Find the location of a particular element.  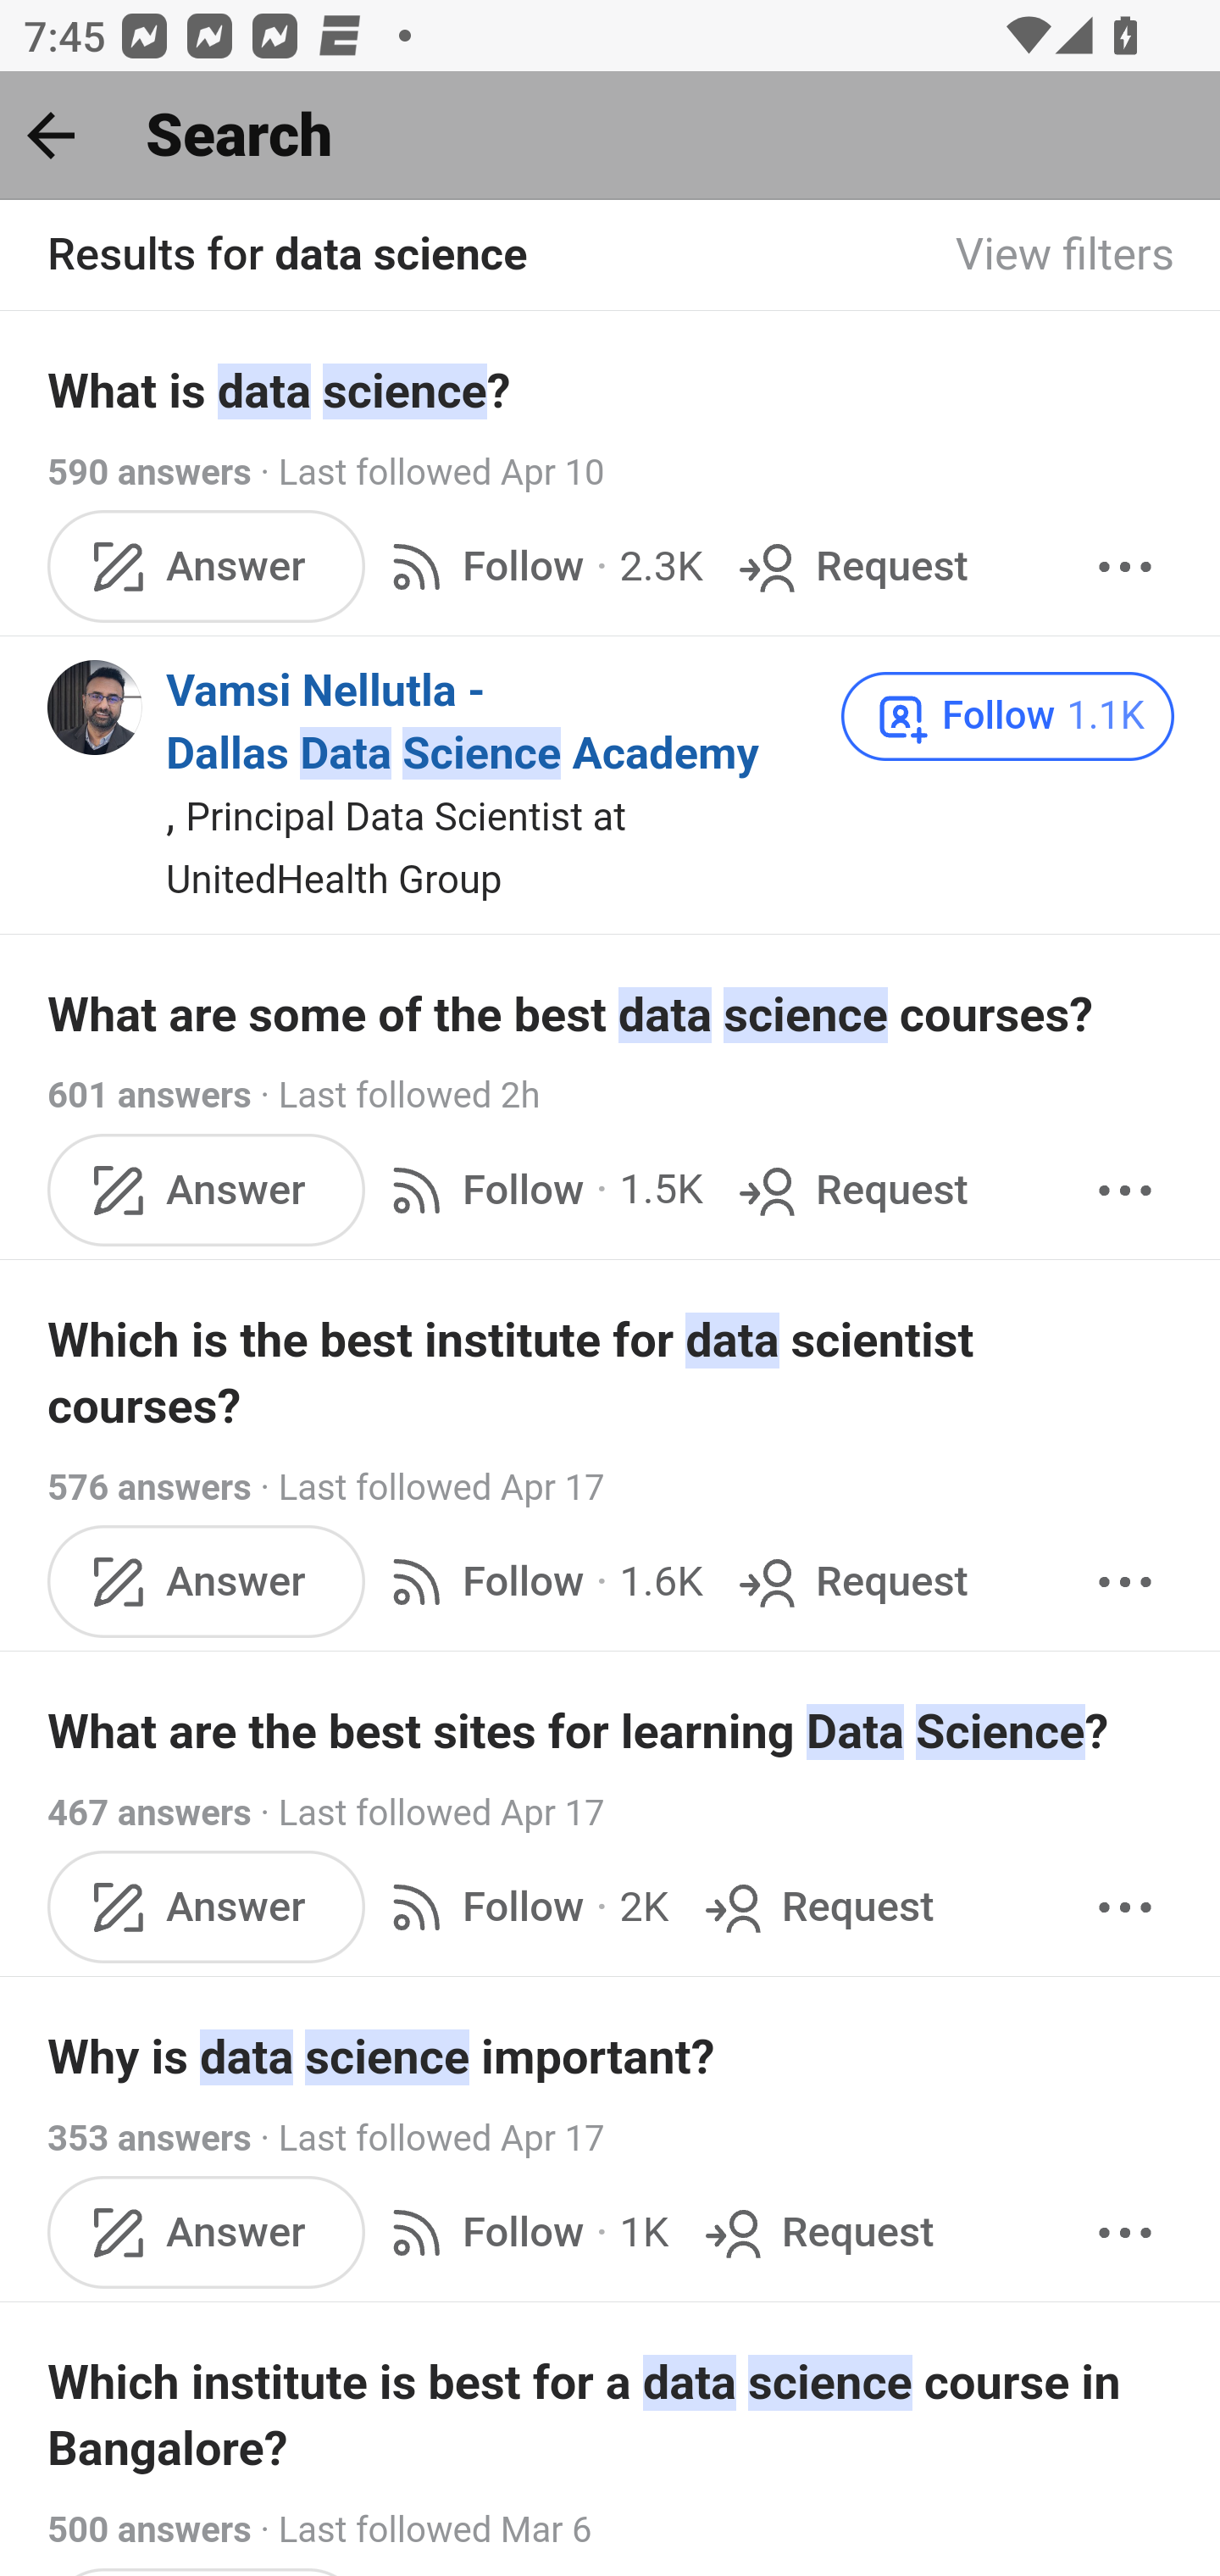

590 answers 590  answers is located at coordinates (149, 472).